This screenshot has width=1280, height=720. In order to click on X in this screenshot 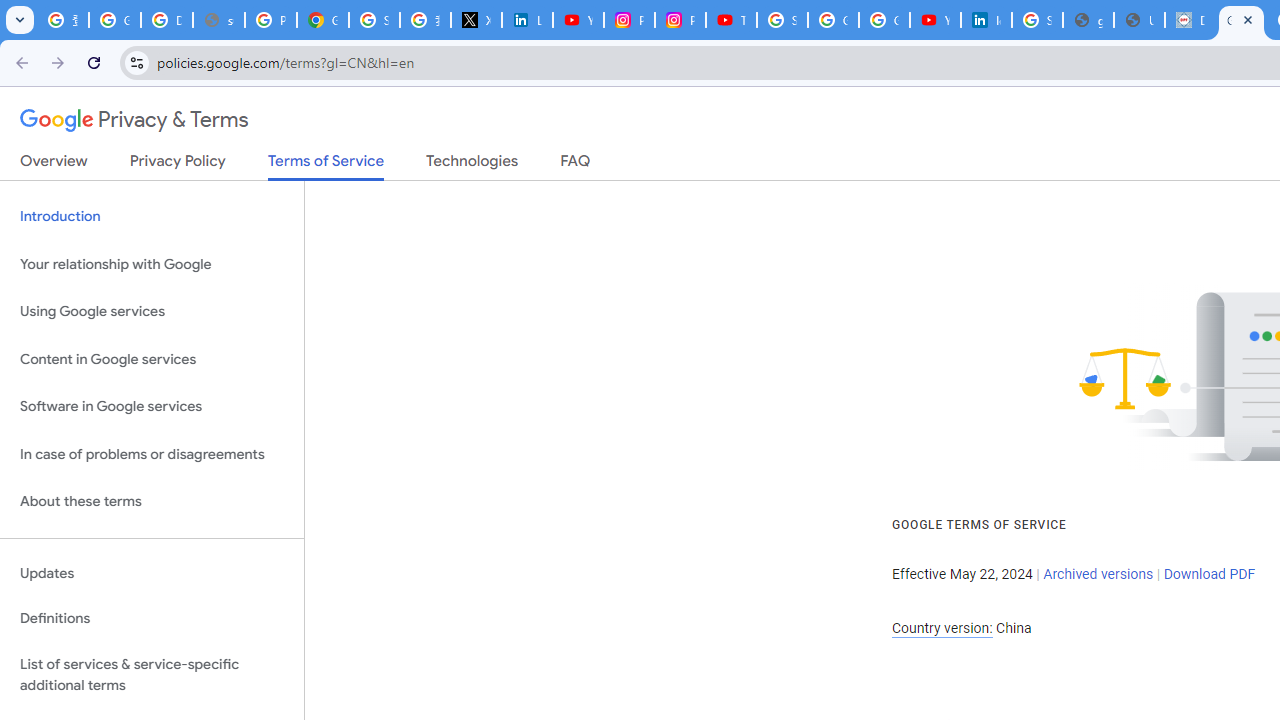, I will do `click(476, 20)`.